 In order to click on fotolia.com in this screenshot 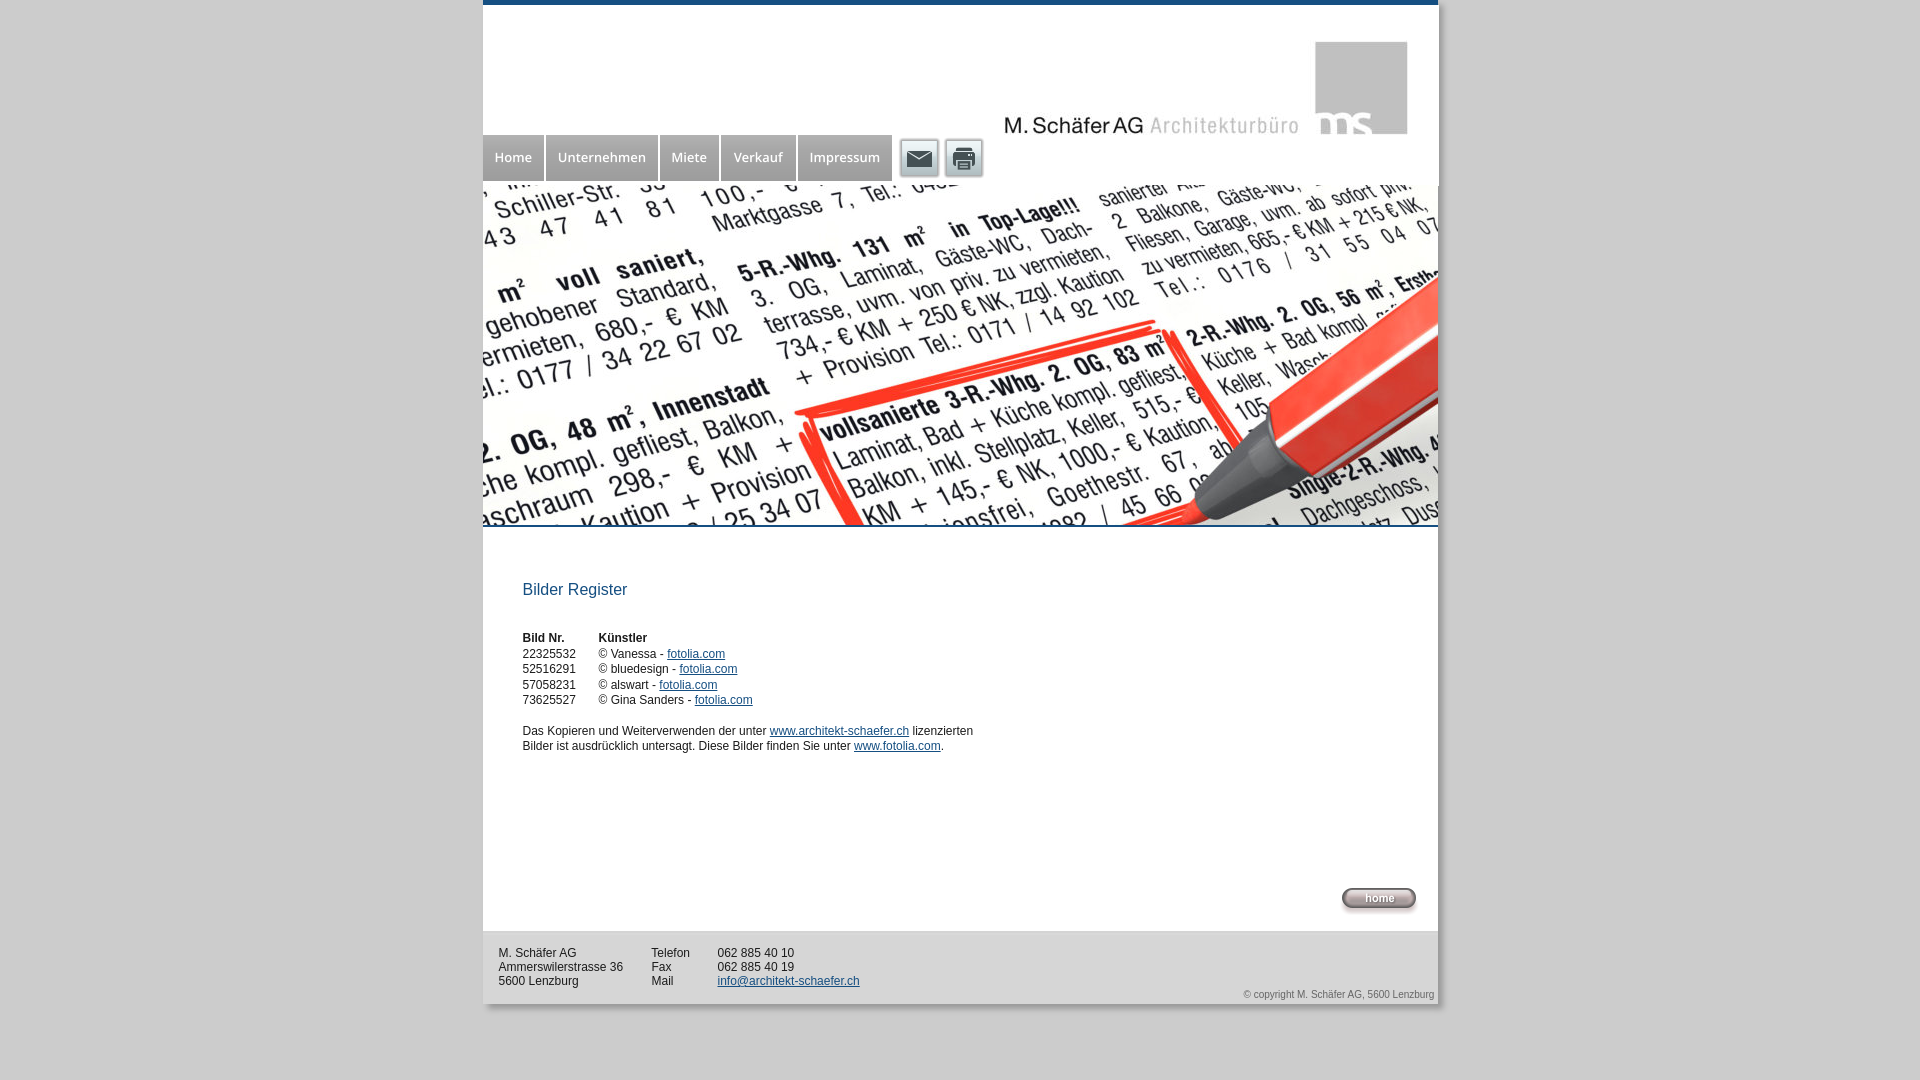, I will do `click(696, 654)`.